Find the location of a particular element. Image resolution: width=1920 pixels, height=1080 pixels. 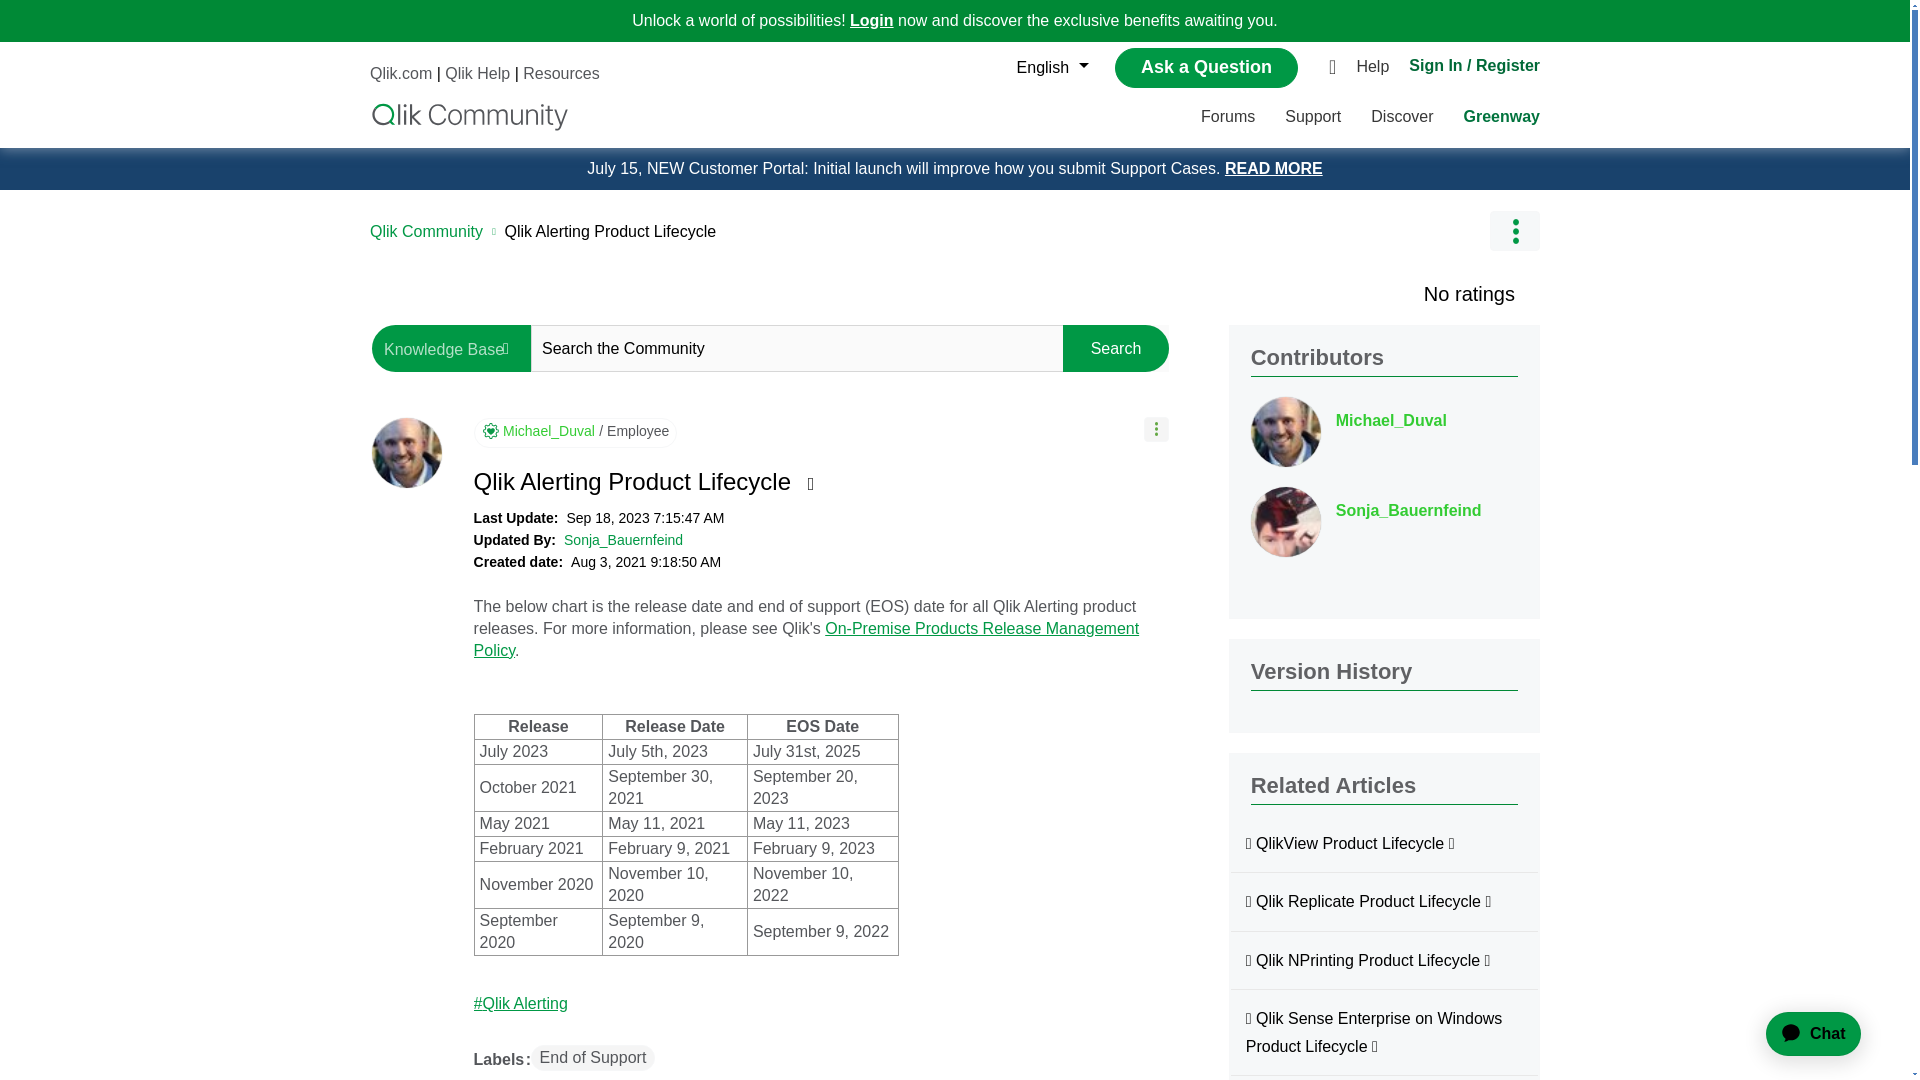

Help is located at coordinates (1377, 68).